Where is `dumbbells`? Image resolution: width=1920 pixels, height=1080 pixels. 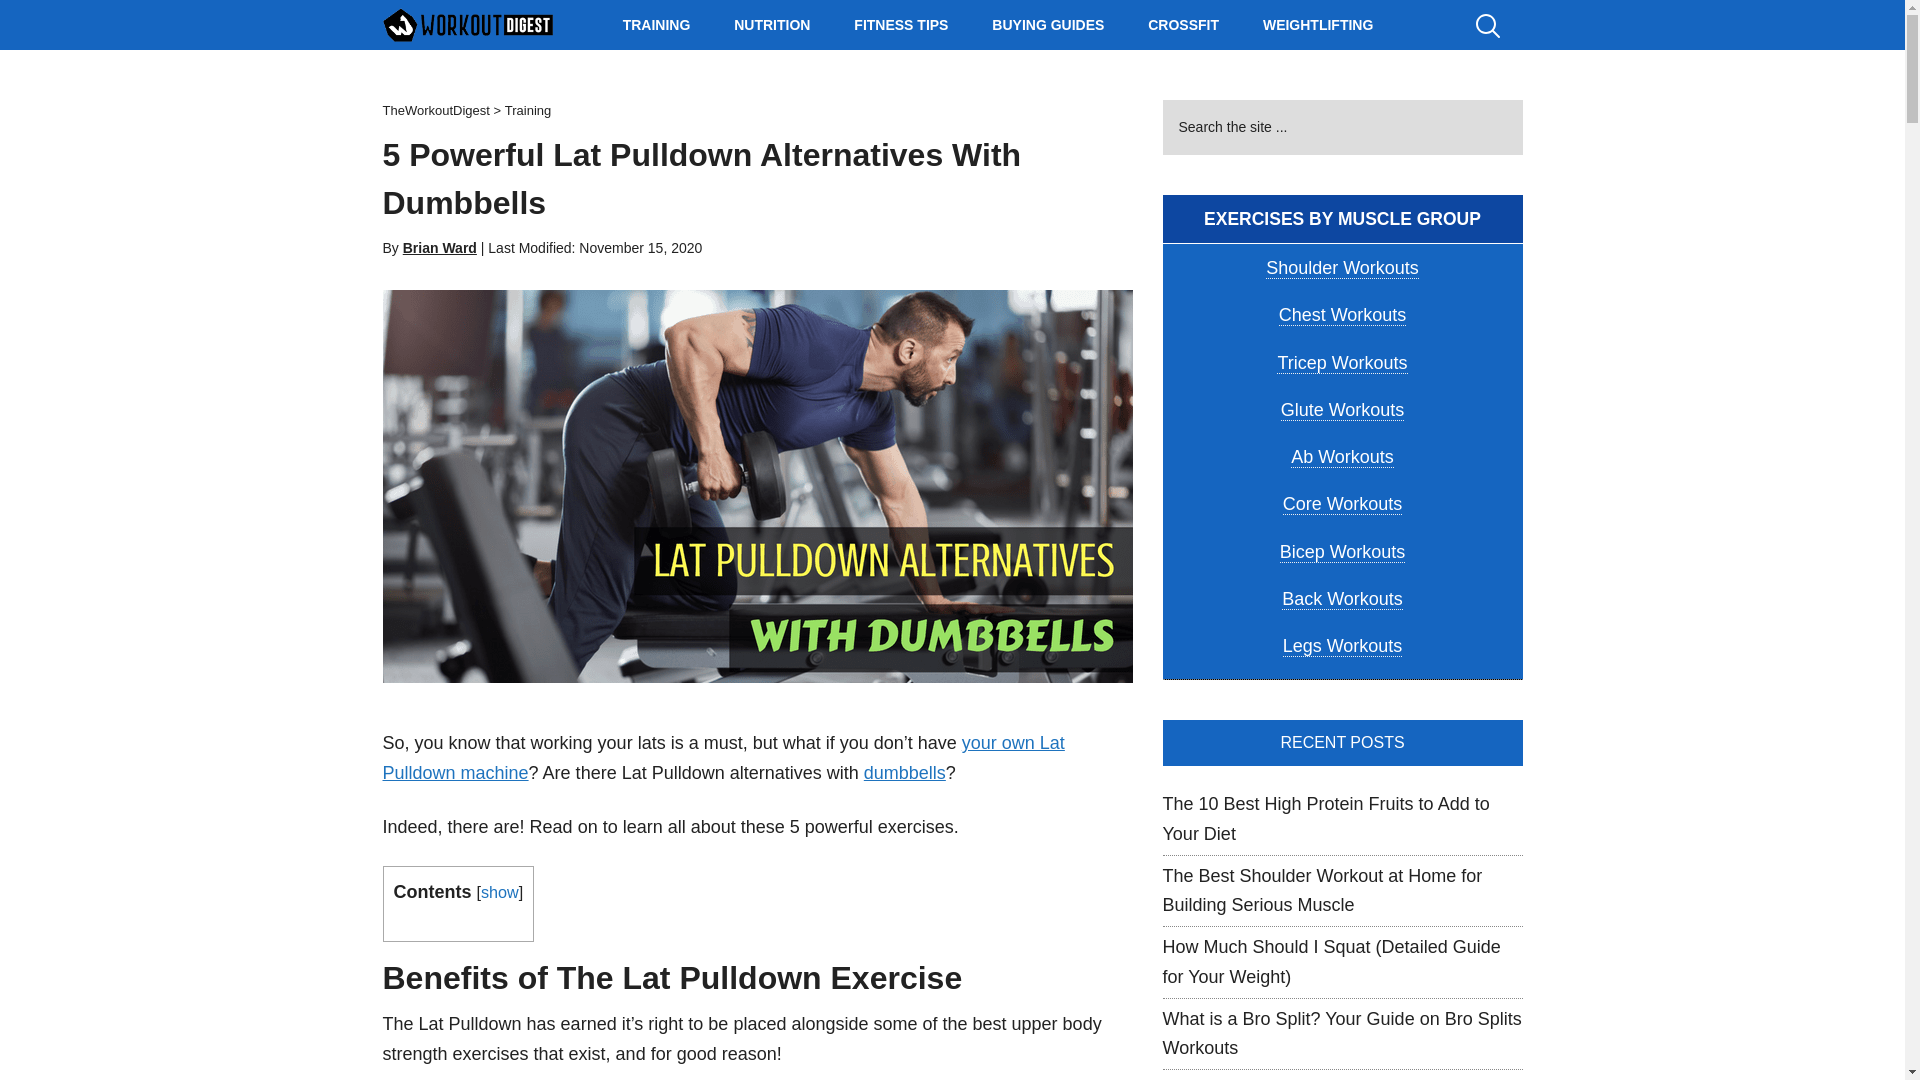
dumbbells is located at coordinates (905, 772).